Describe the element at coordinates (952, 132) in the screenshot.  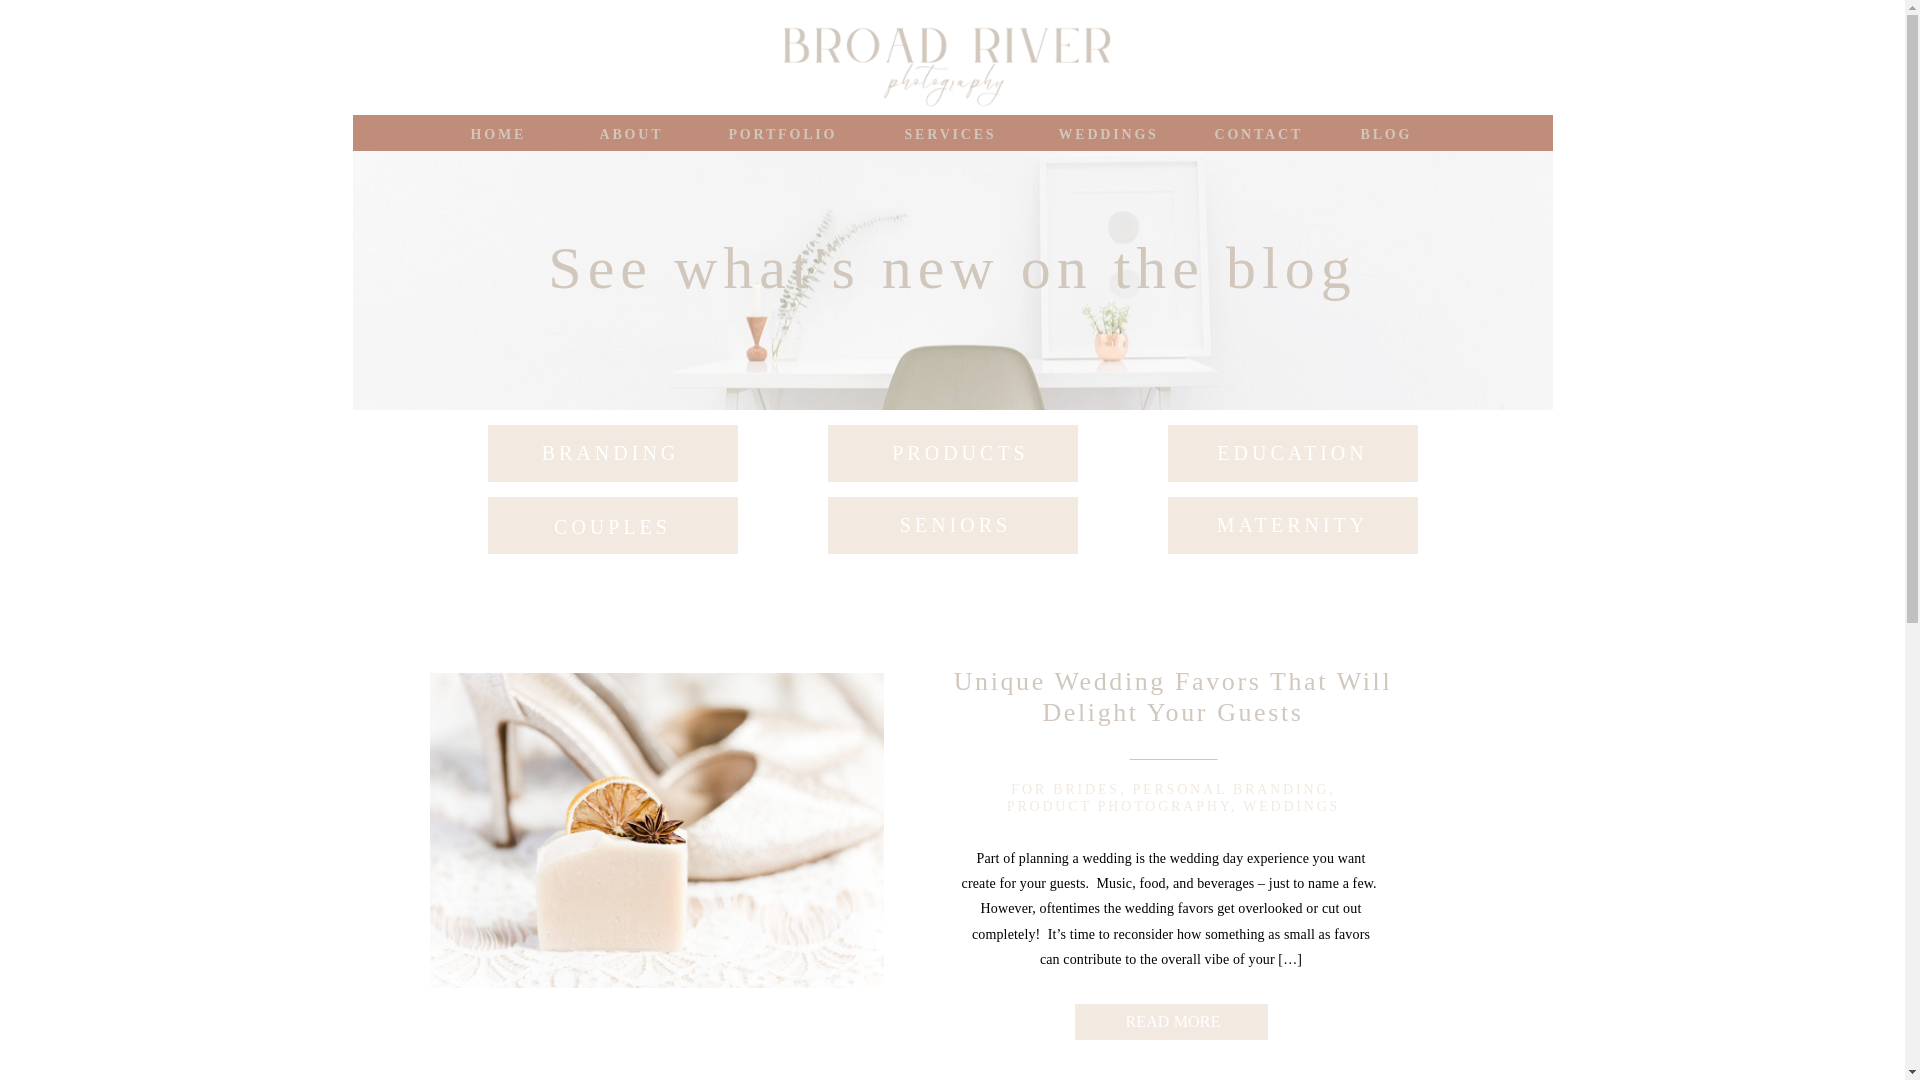
I see `SERVICES` at that location.